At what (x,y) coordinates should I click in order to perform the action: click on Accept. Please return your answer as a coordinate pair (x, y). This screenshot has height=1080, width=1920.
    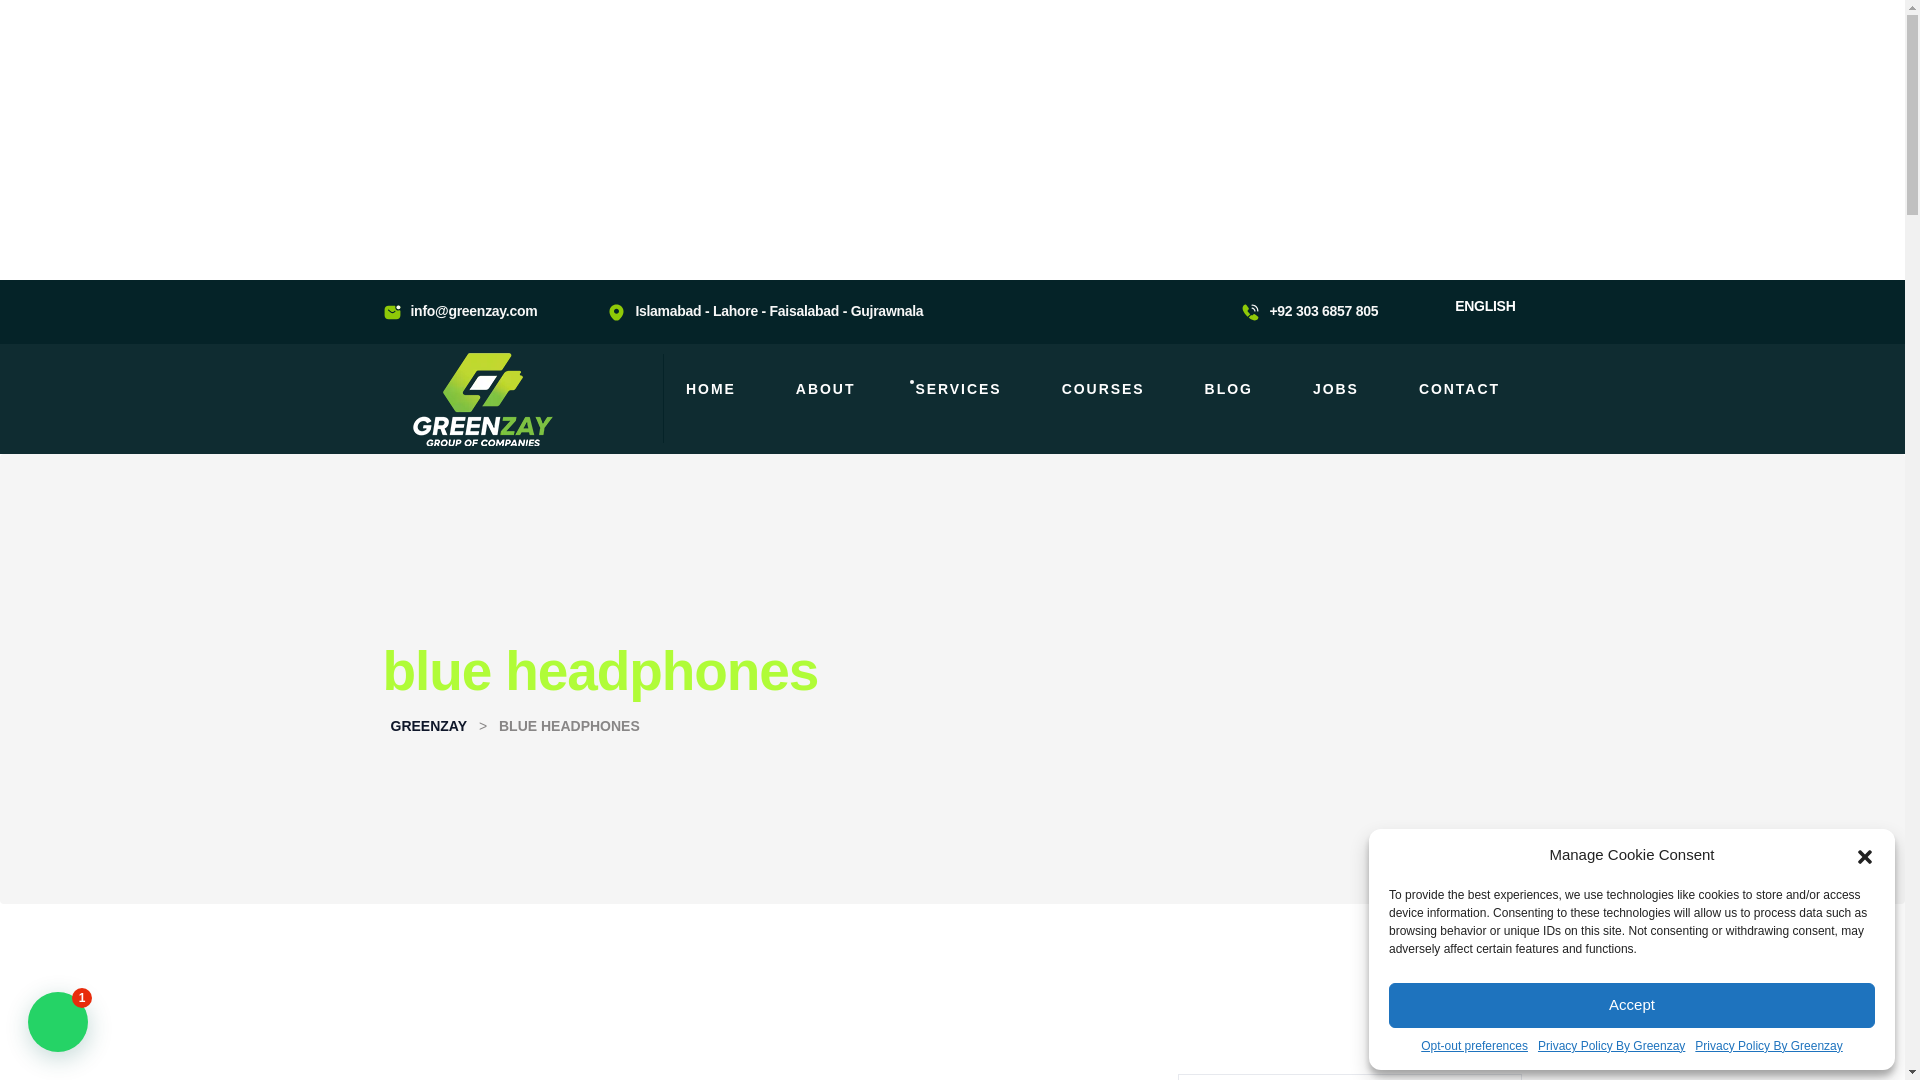
    Looking at the image, I should click on (1632, 1005).